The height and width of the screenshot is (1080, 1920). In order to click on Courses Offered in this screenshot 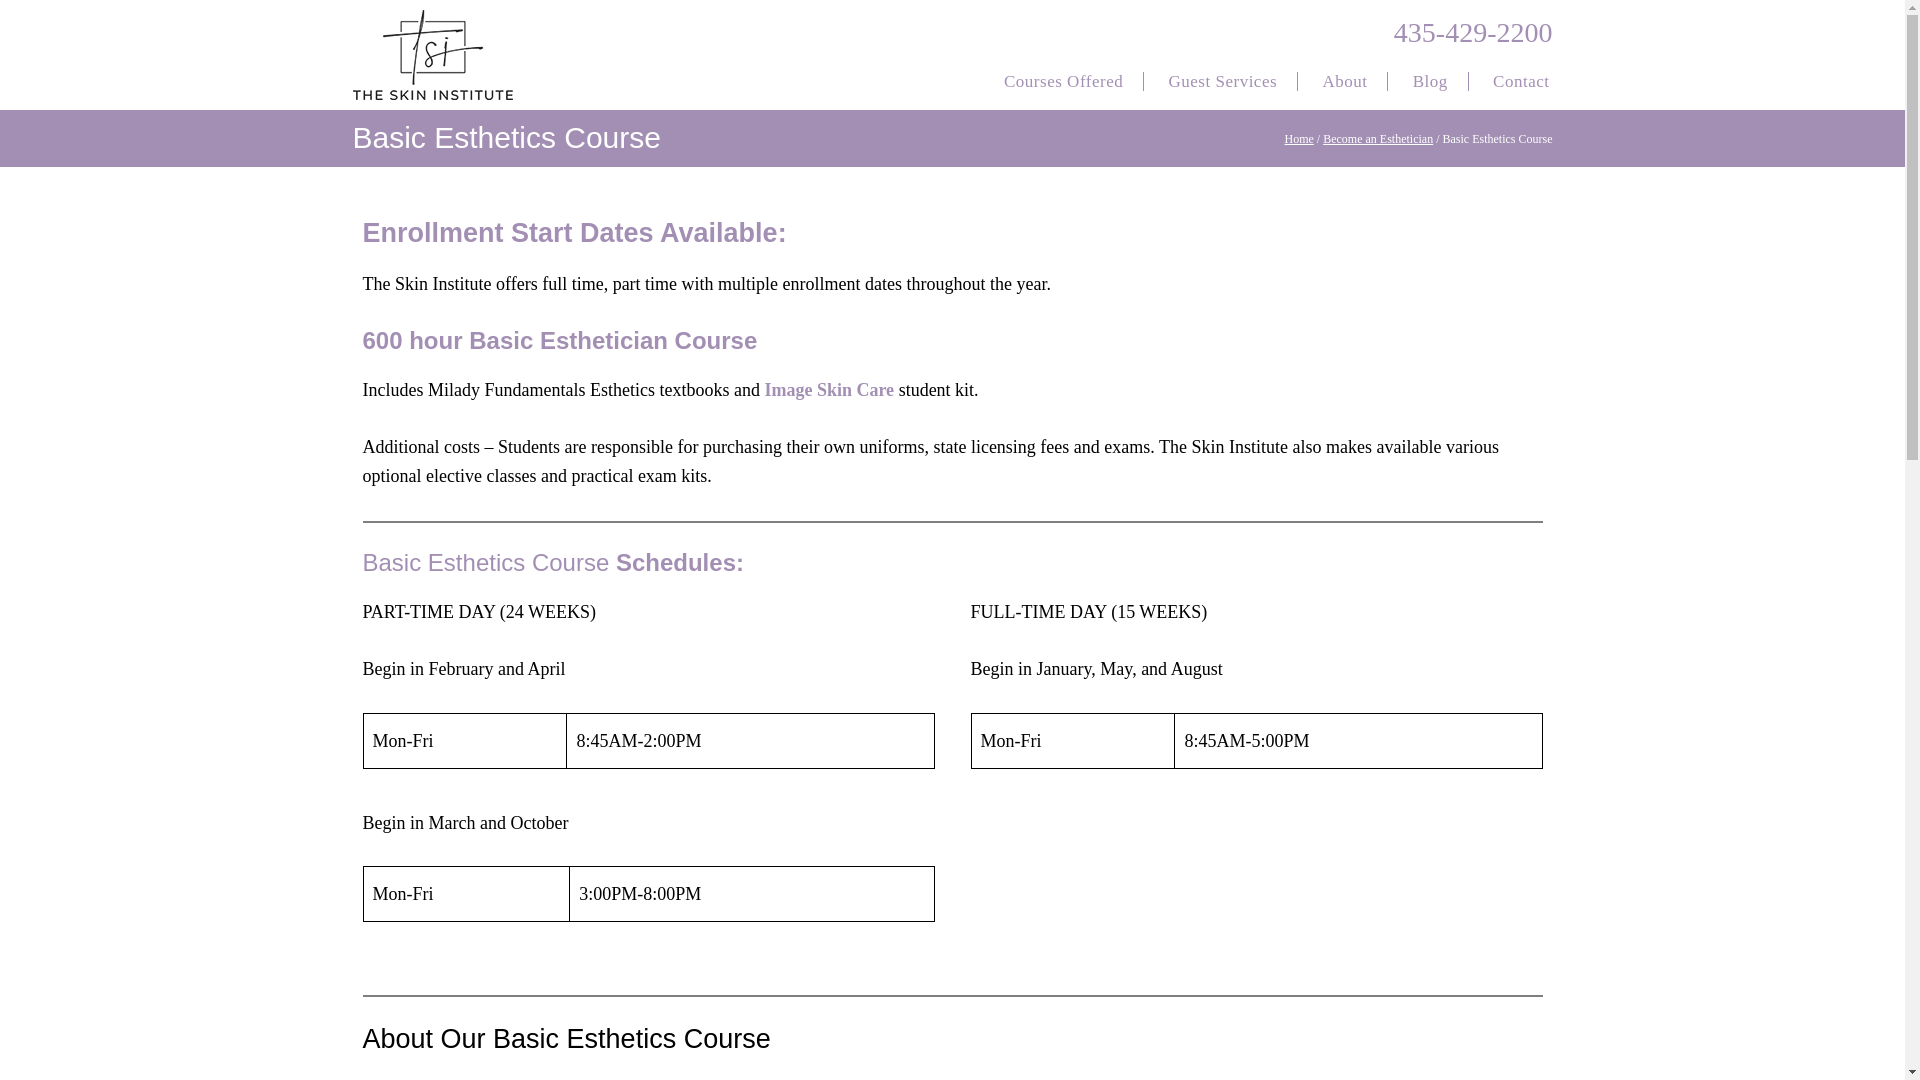, I will do `click(1064, 83)`.